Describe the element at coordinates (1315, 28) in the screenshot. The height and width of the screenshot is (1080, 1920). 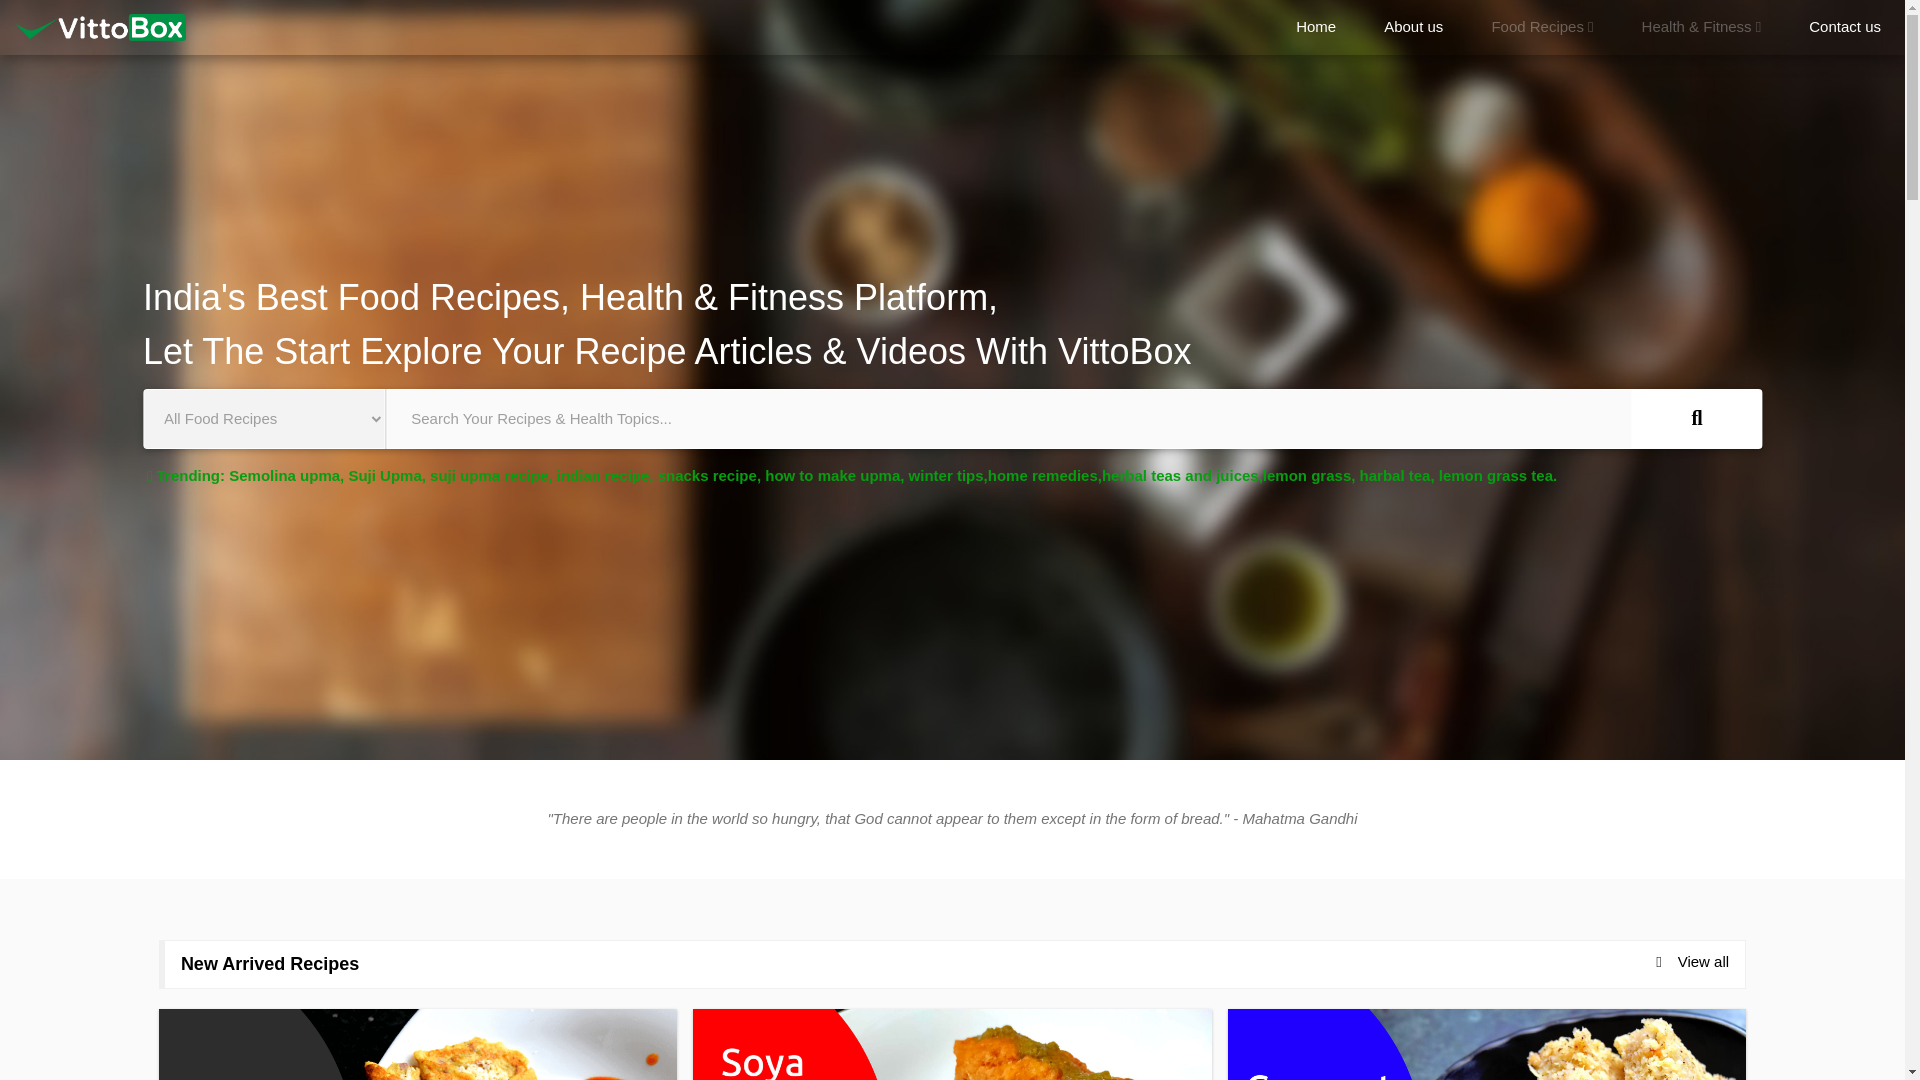
I see `Home` at that location.